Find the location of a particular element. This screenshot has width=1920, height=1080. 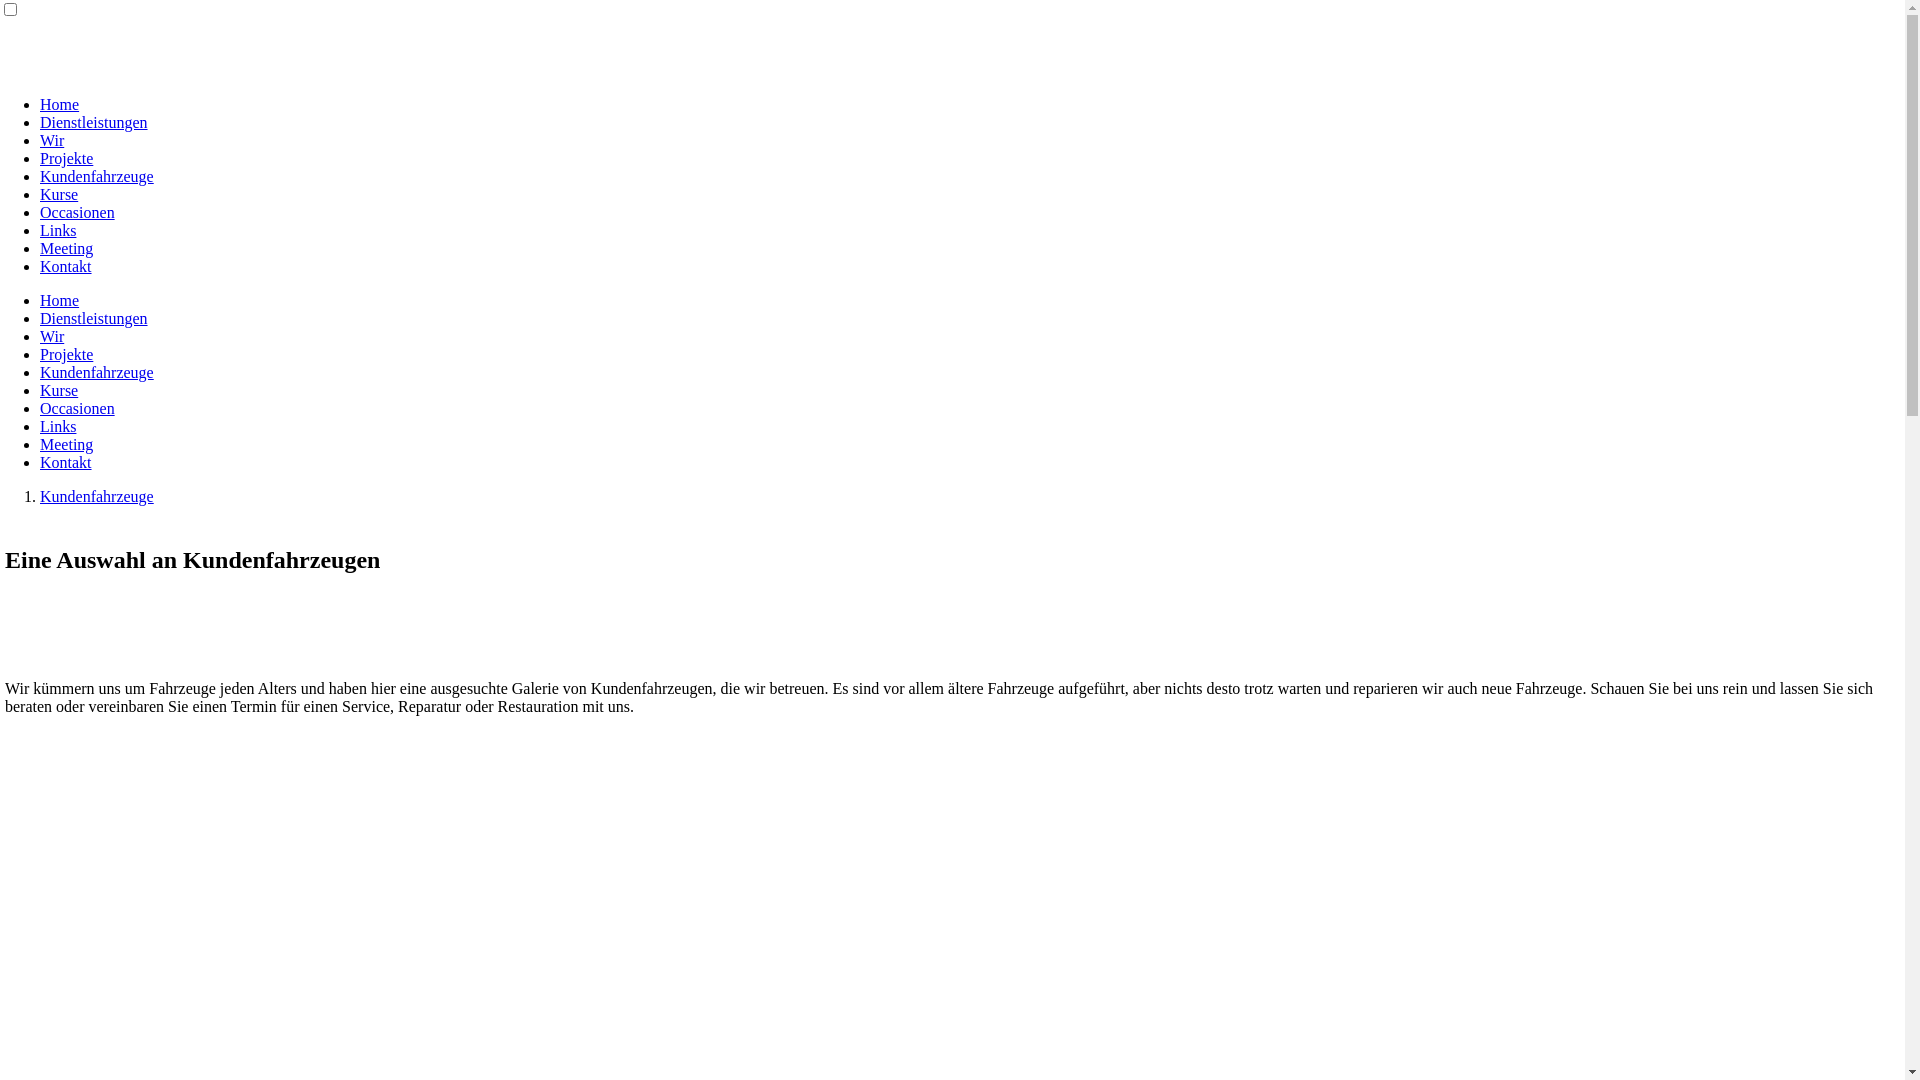

Dienstleistungen is located at coordinates (94, 122).